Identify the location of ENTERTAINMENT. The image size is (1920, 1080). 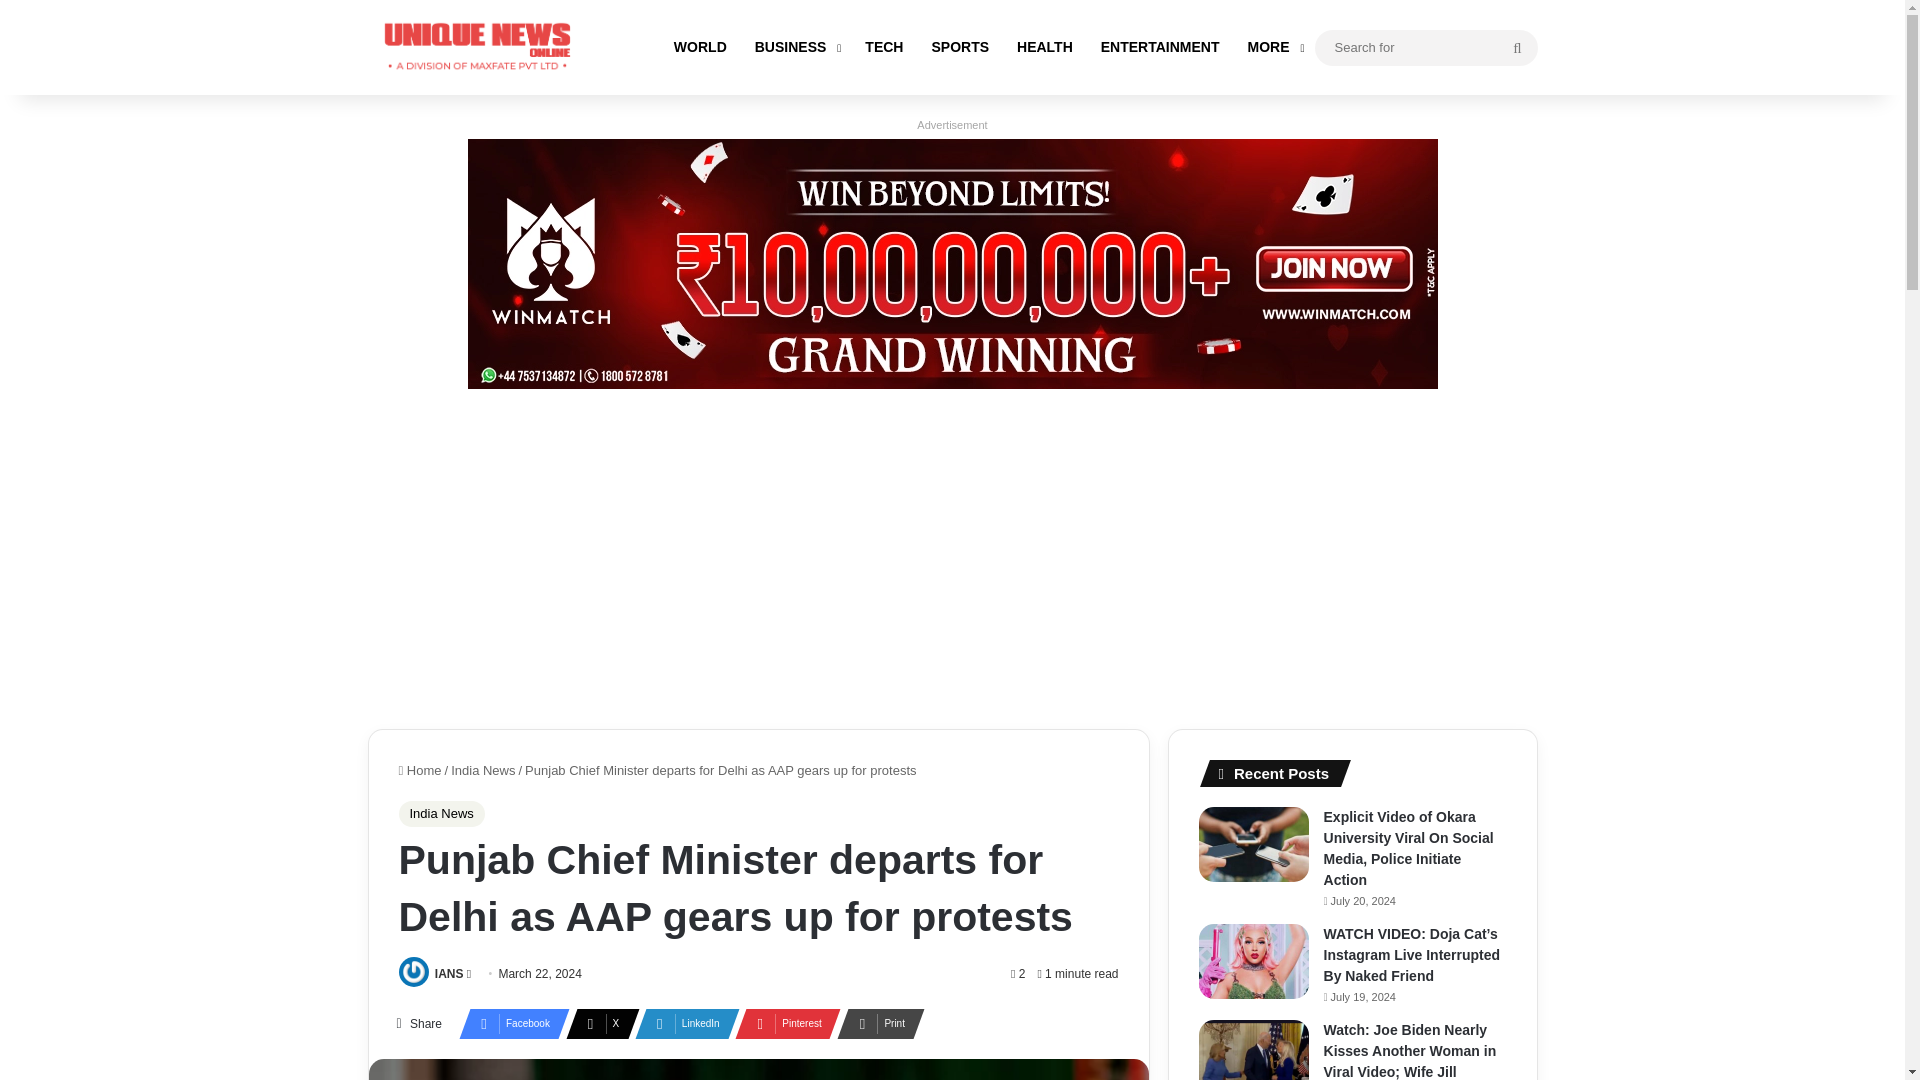
(1160, 48).